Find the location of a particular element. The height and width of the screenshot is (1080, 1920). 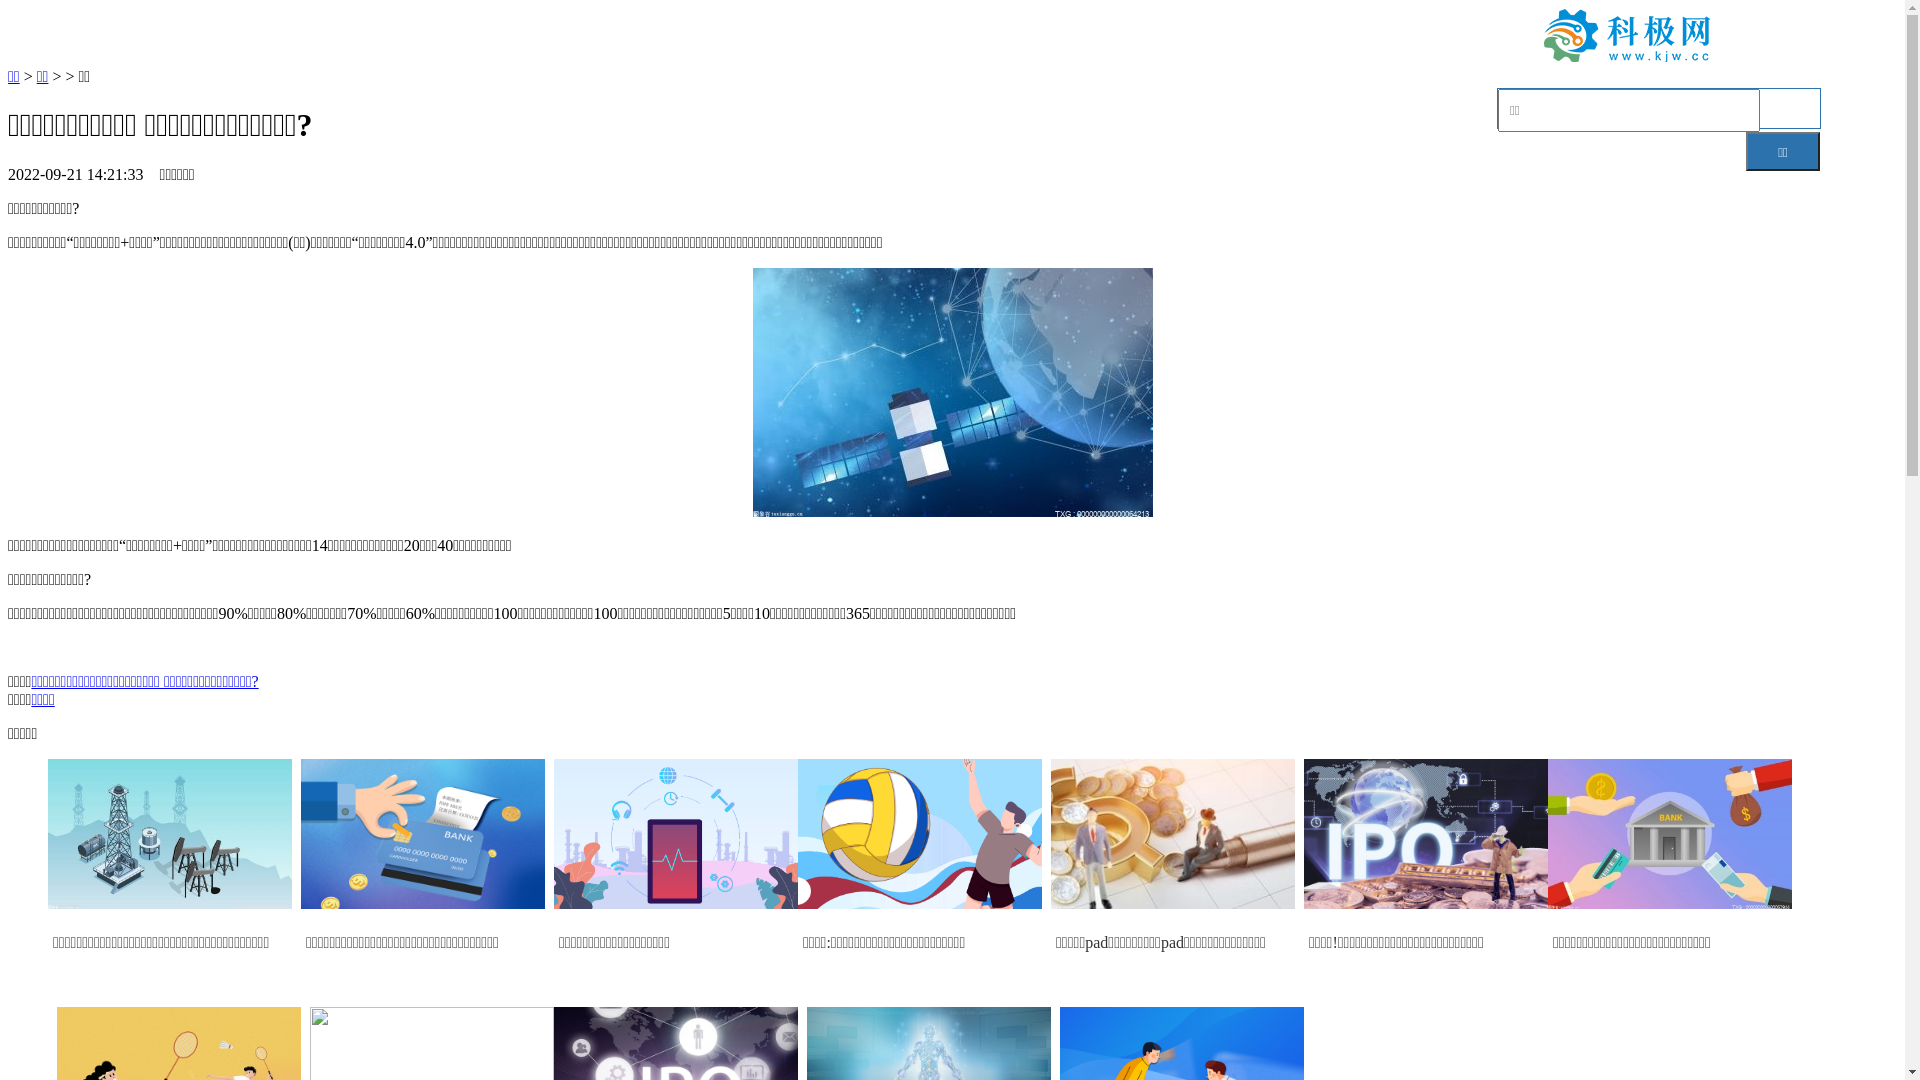

5g is located at coordinates (1294, 38).